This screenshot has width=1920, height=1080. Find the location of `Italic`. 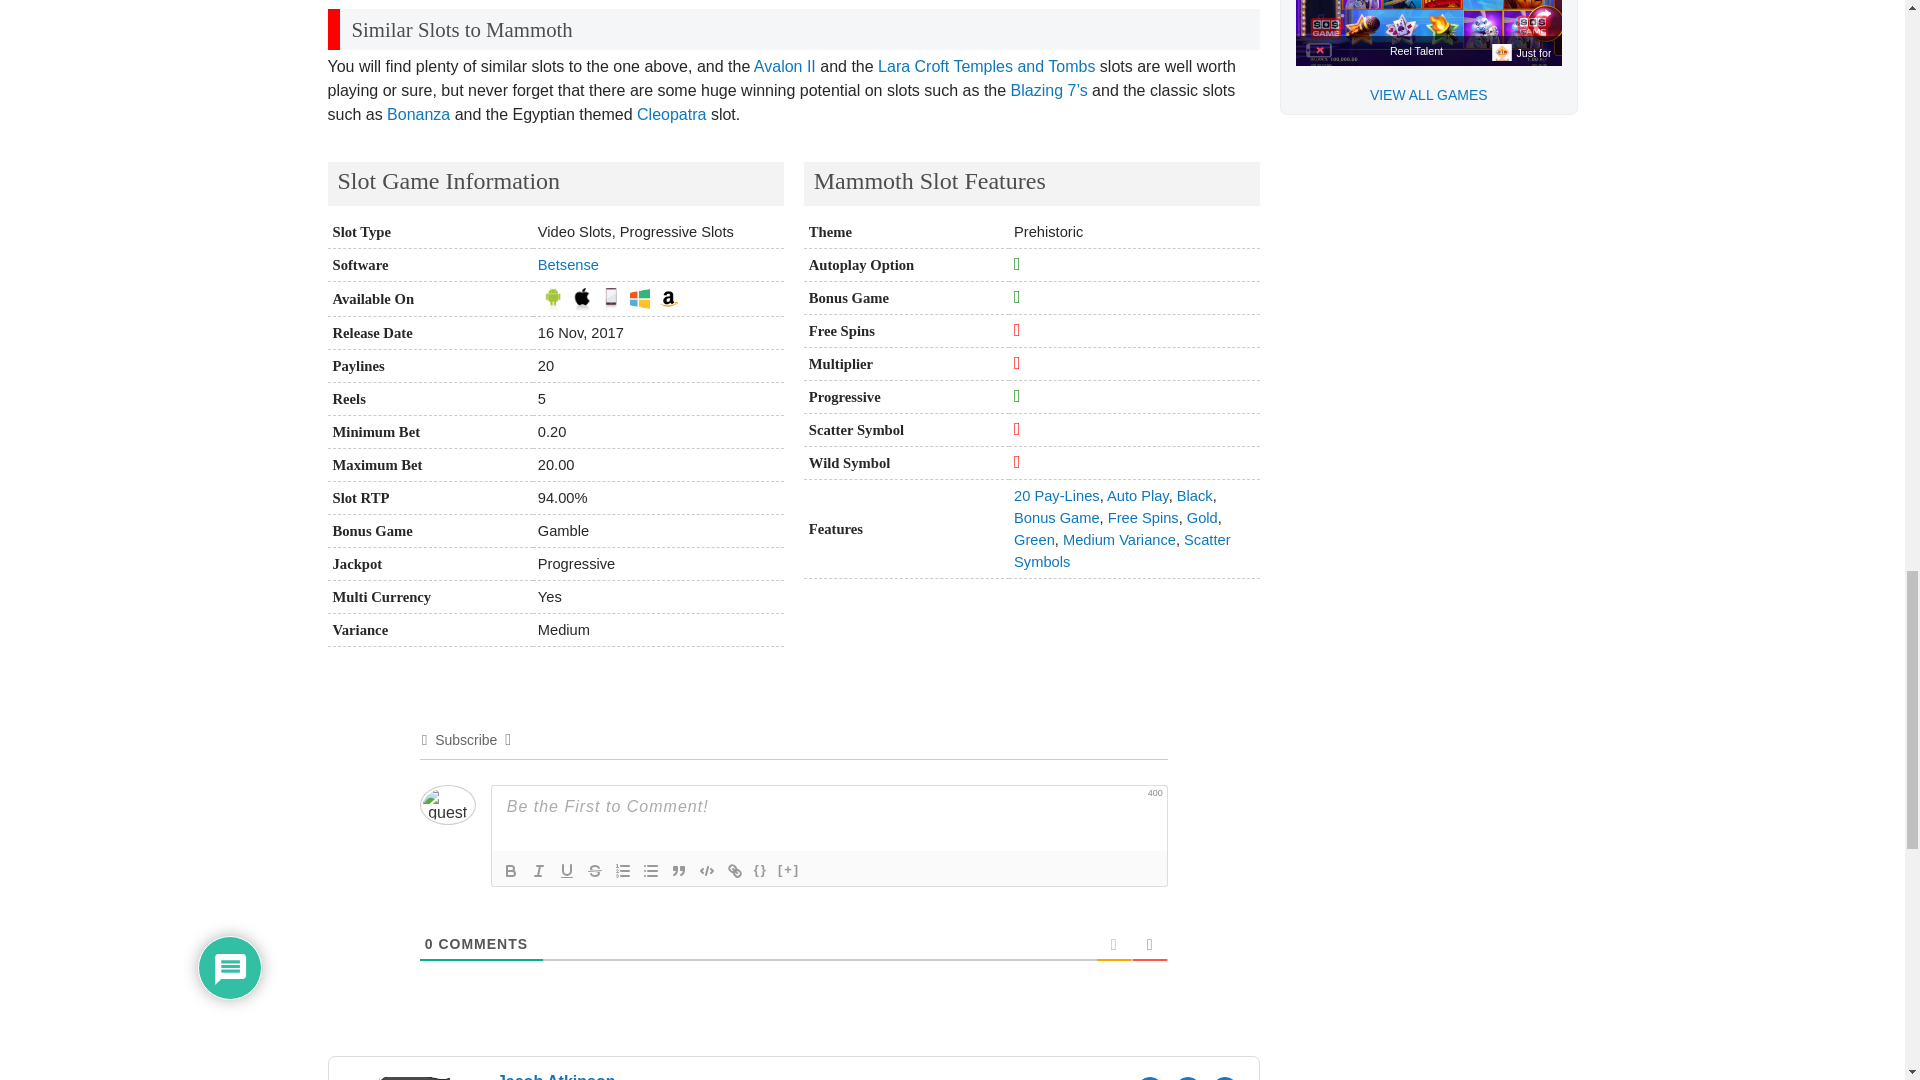

Italic is located at coordinates (538, 870).